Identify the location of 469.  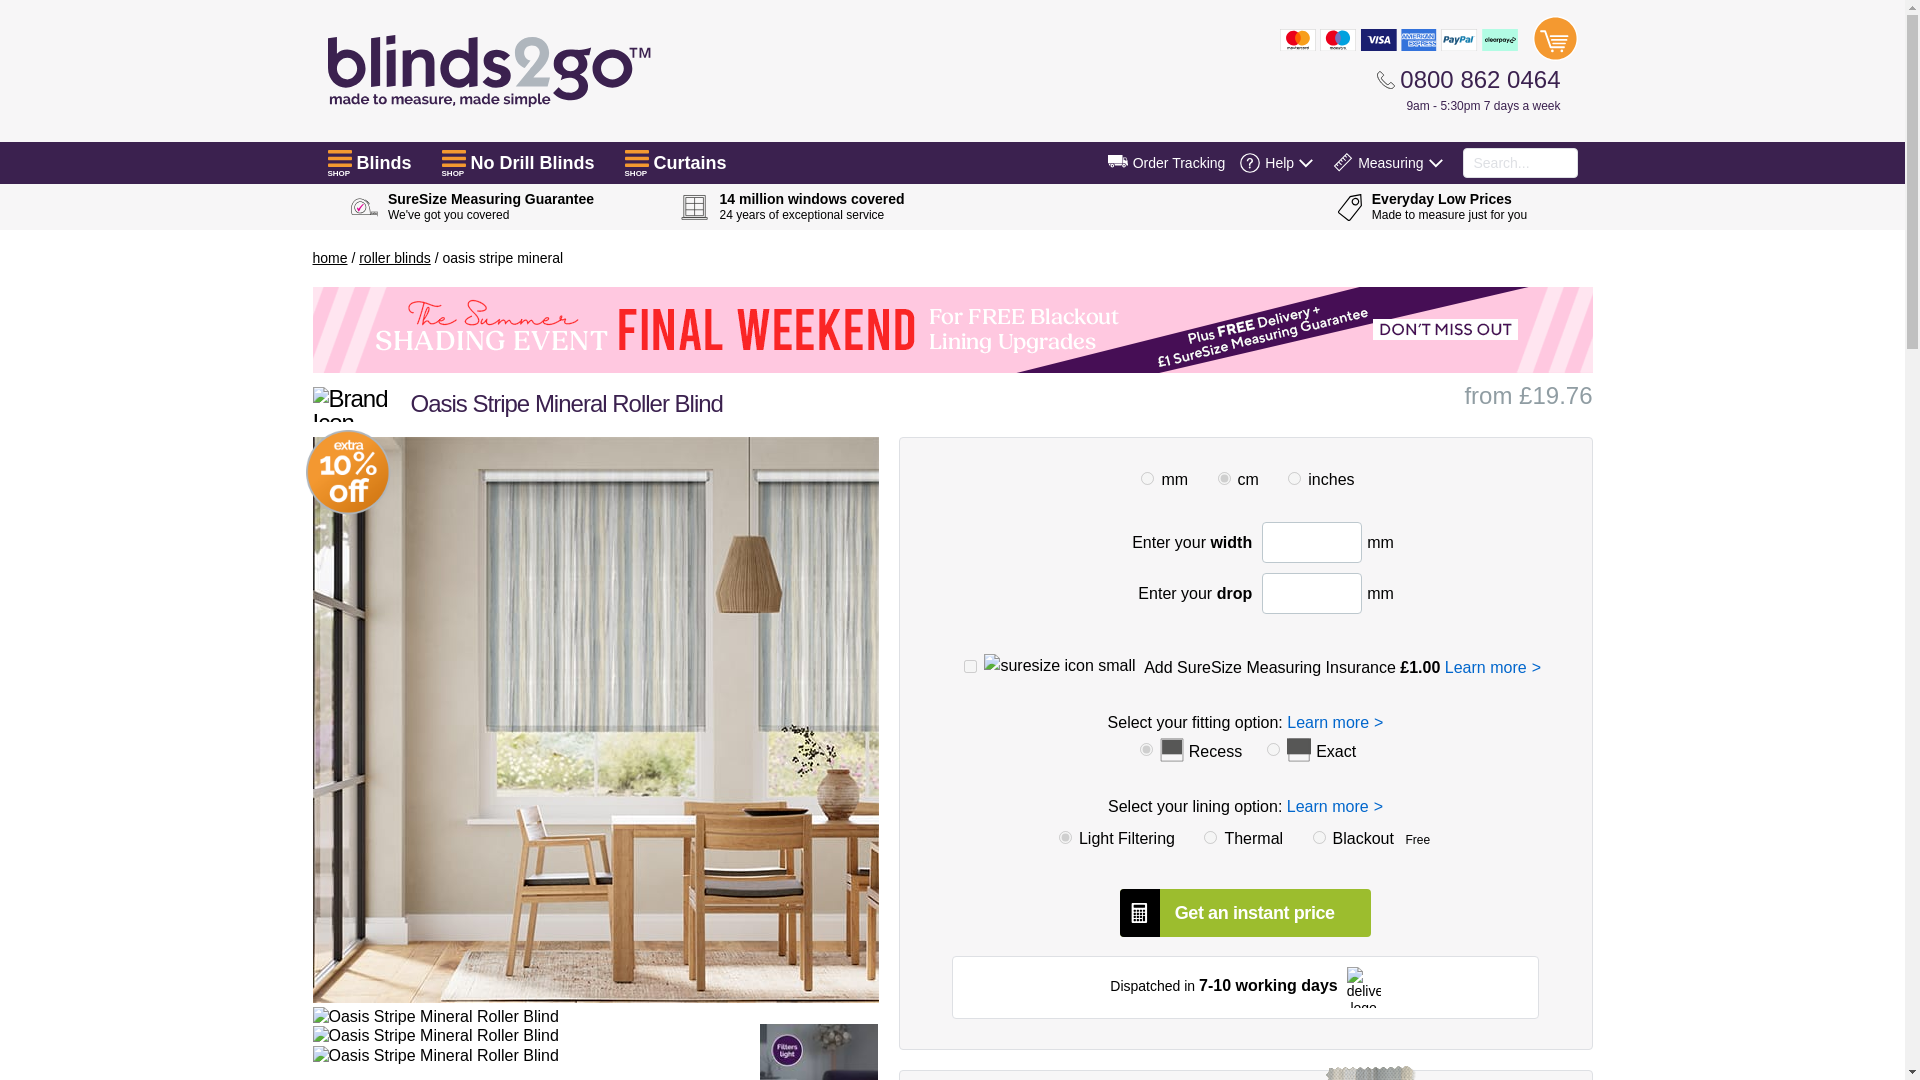
(1210, 836).